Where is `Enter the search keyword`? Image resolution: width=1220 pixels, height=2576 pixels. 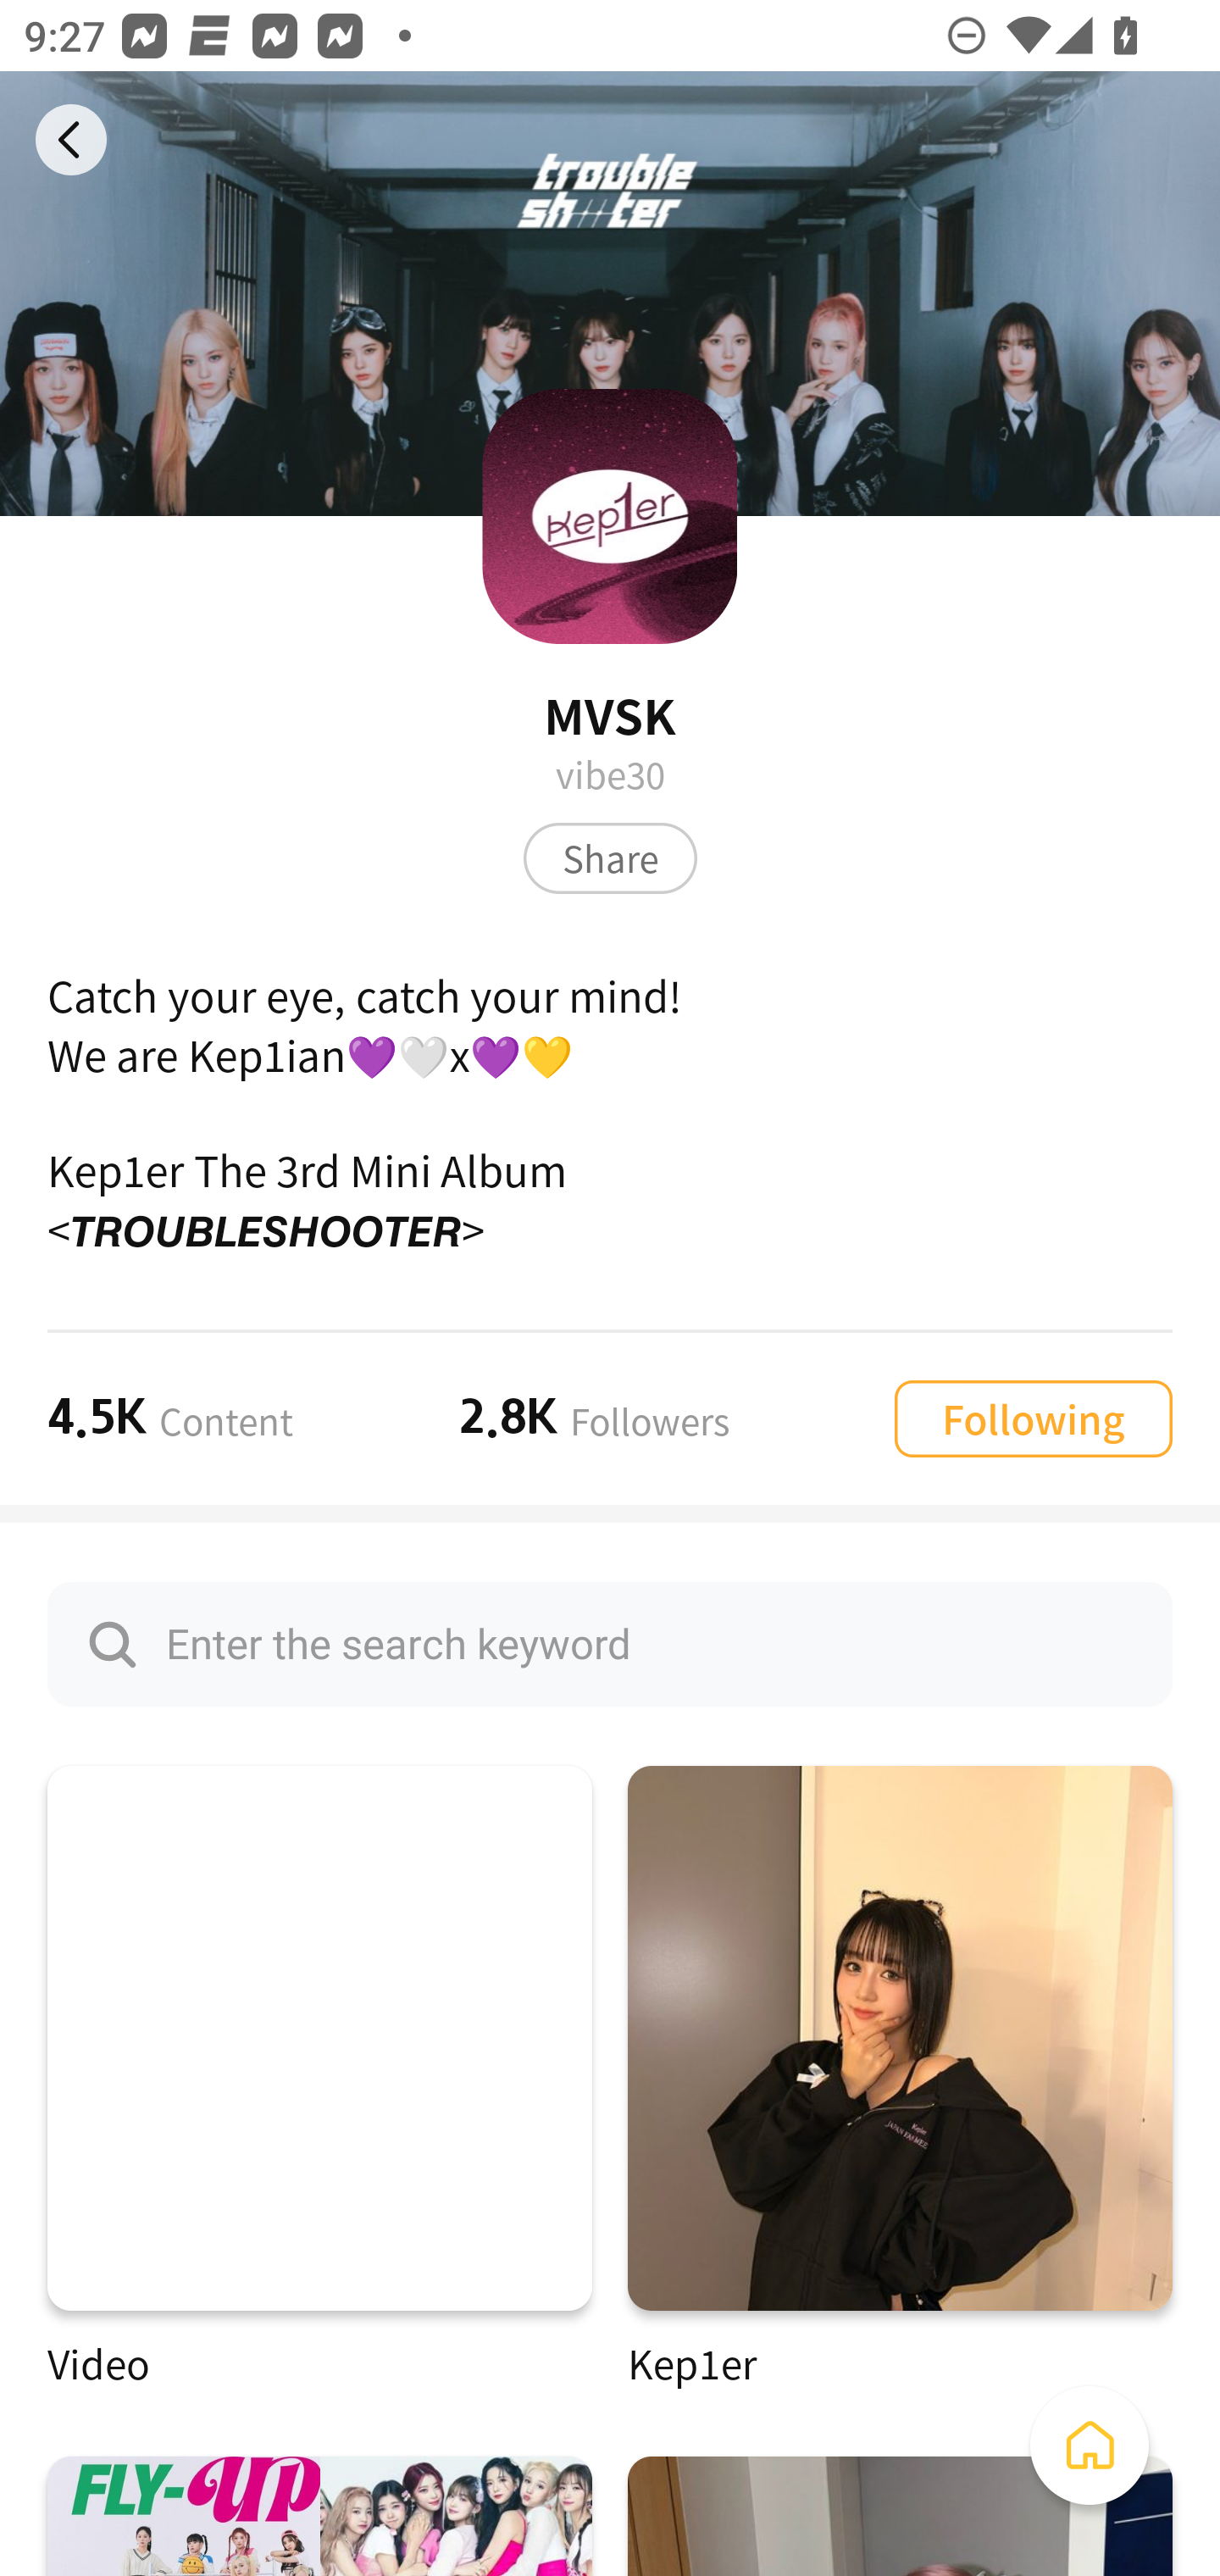 Enter the search keyword is located at coordinates (610, 1643).